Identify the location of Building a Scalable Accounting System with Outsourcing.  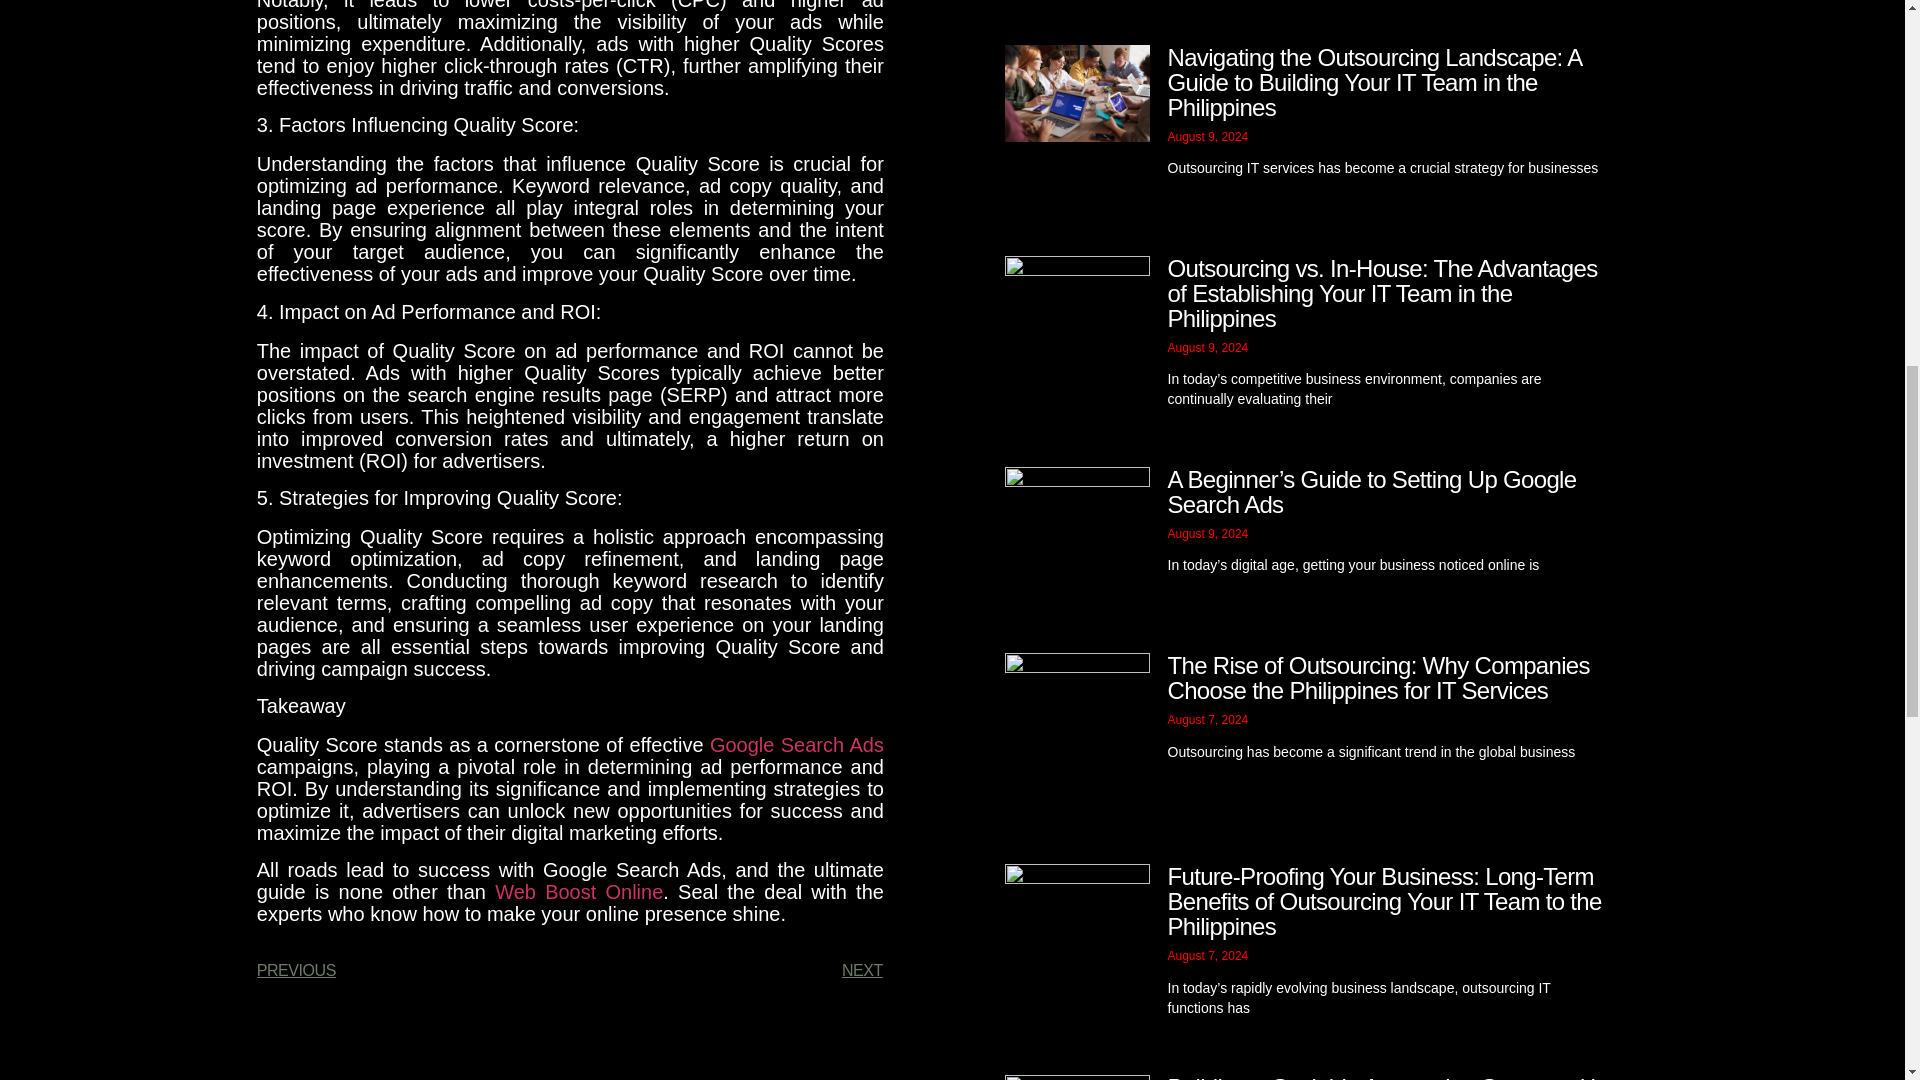
(1385, 1076).